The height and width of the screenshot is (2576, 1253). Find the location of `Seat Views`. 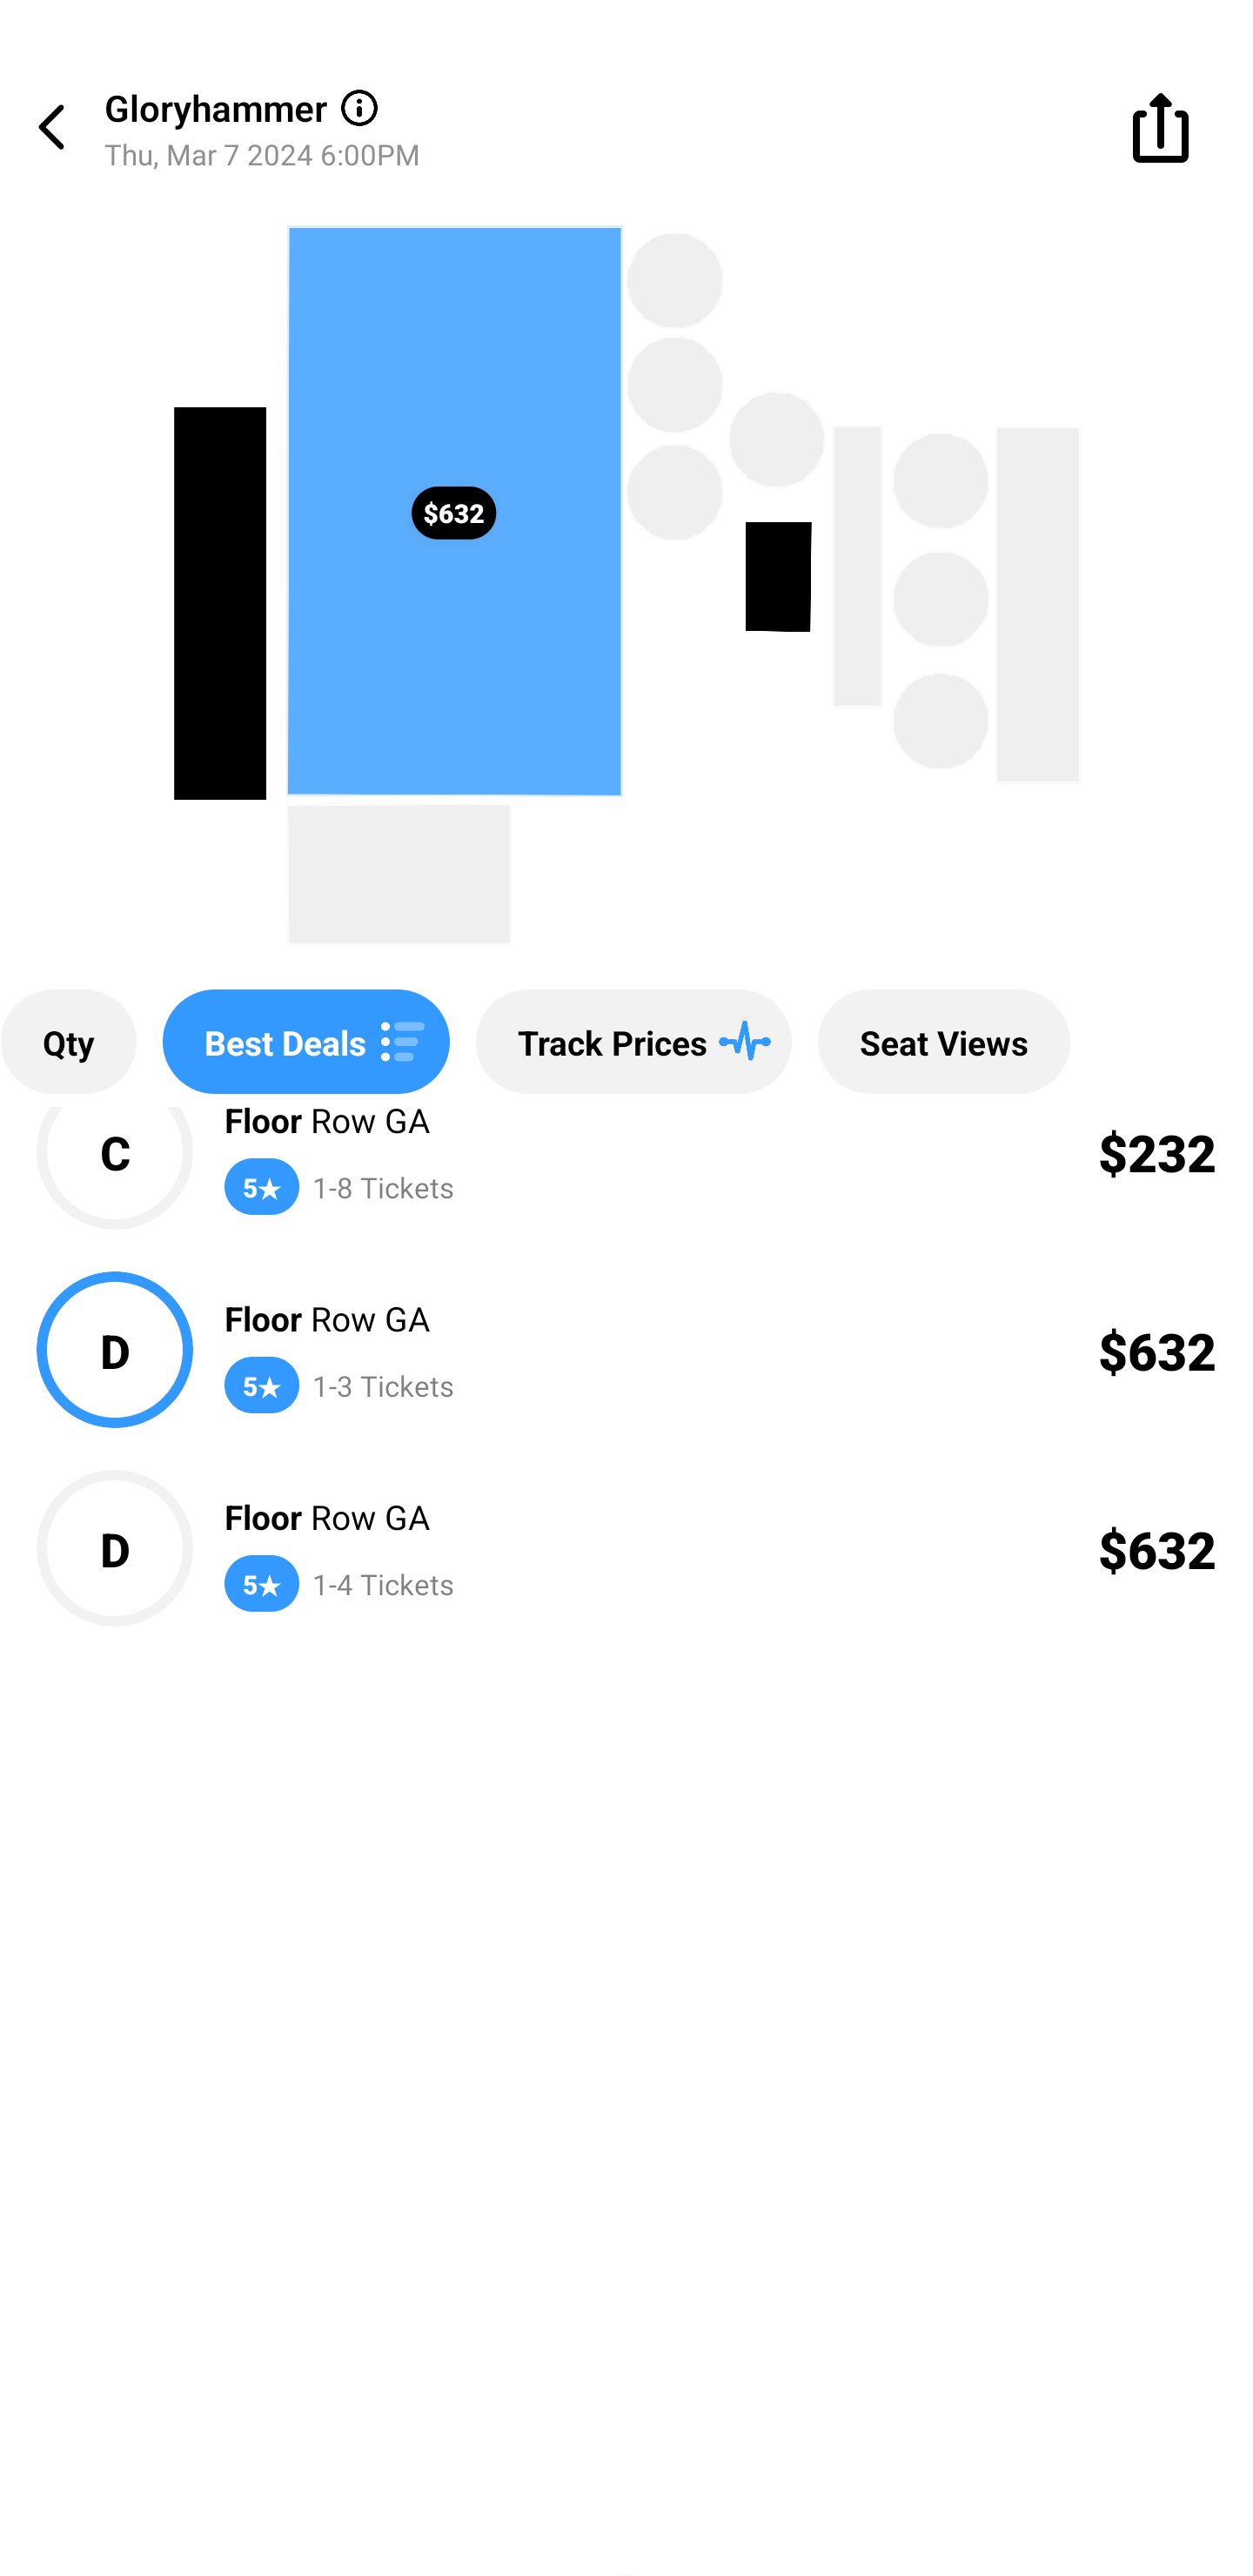

Seat Views is located at coordinates (943, 1042).